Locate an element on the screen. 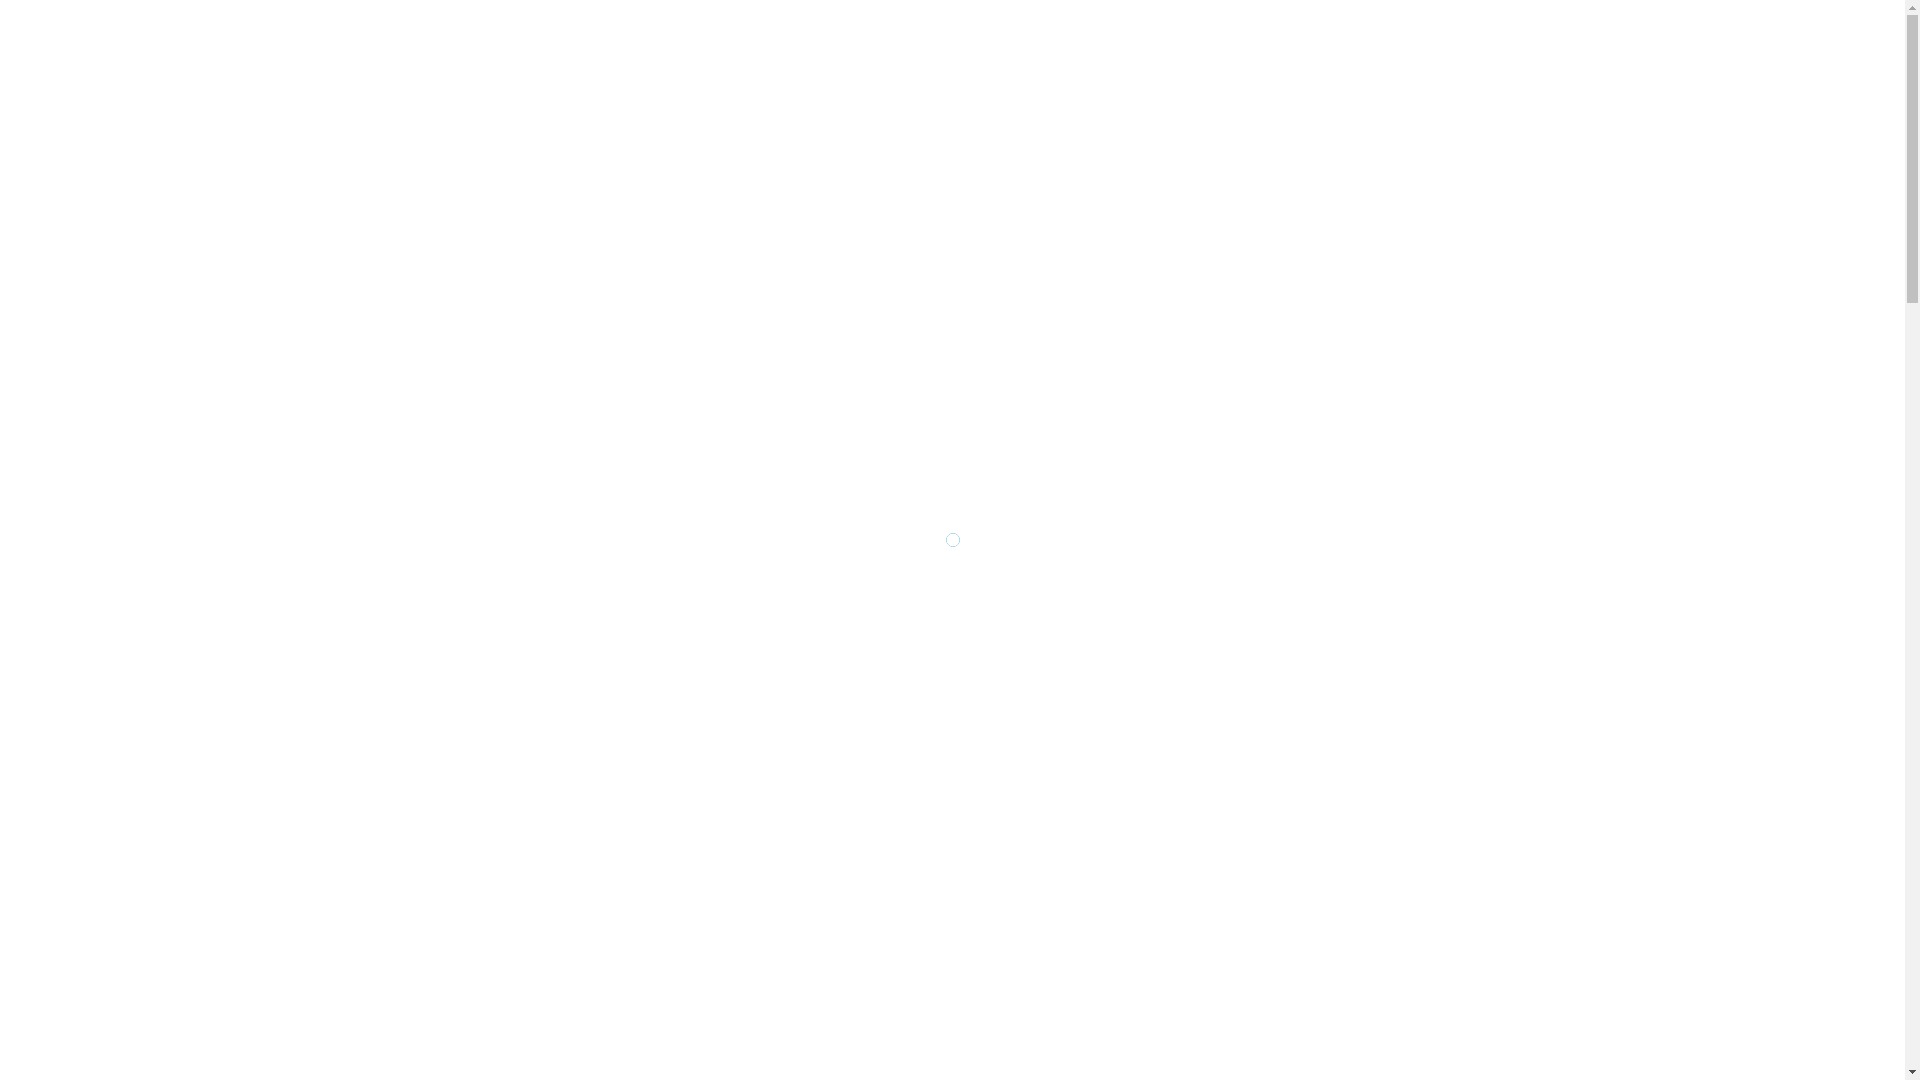 This screenshot has width=1920, height=1080. 1300 436 569 is located at coordinates (1477, 78).